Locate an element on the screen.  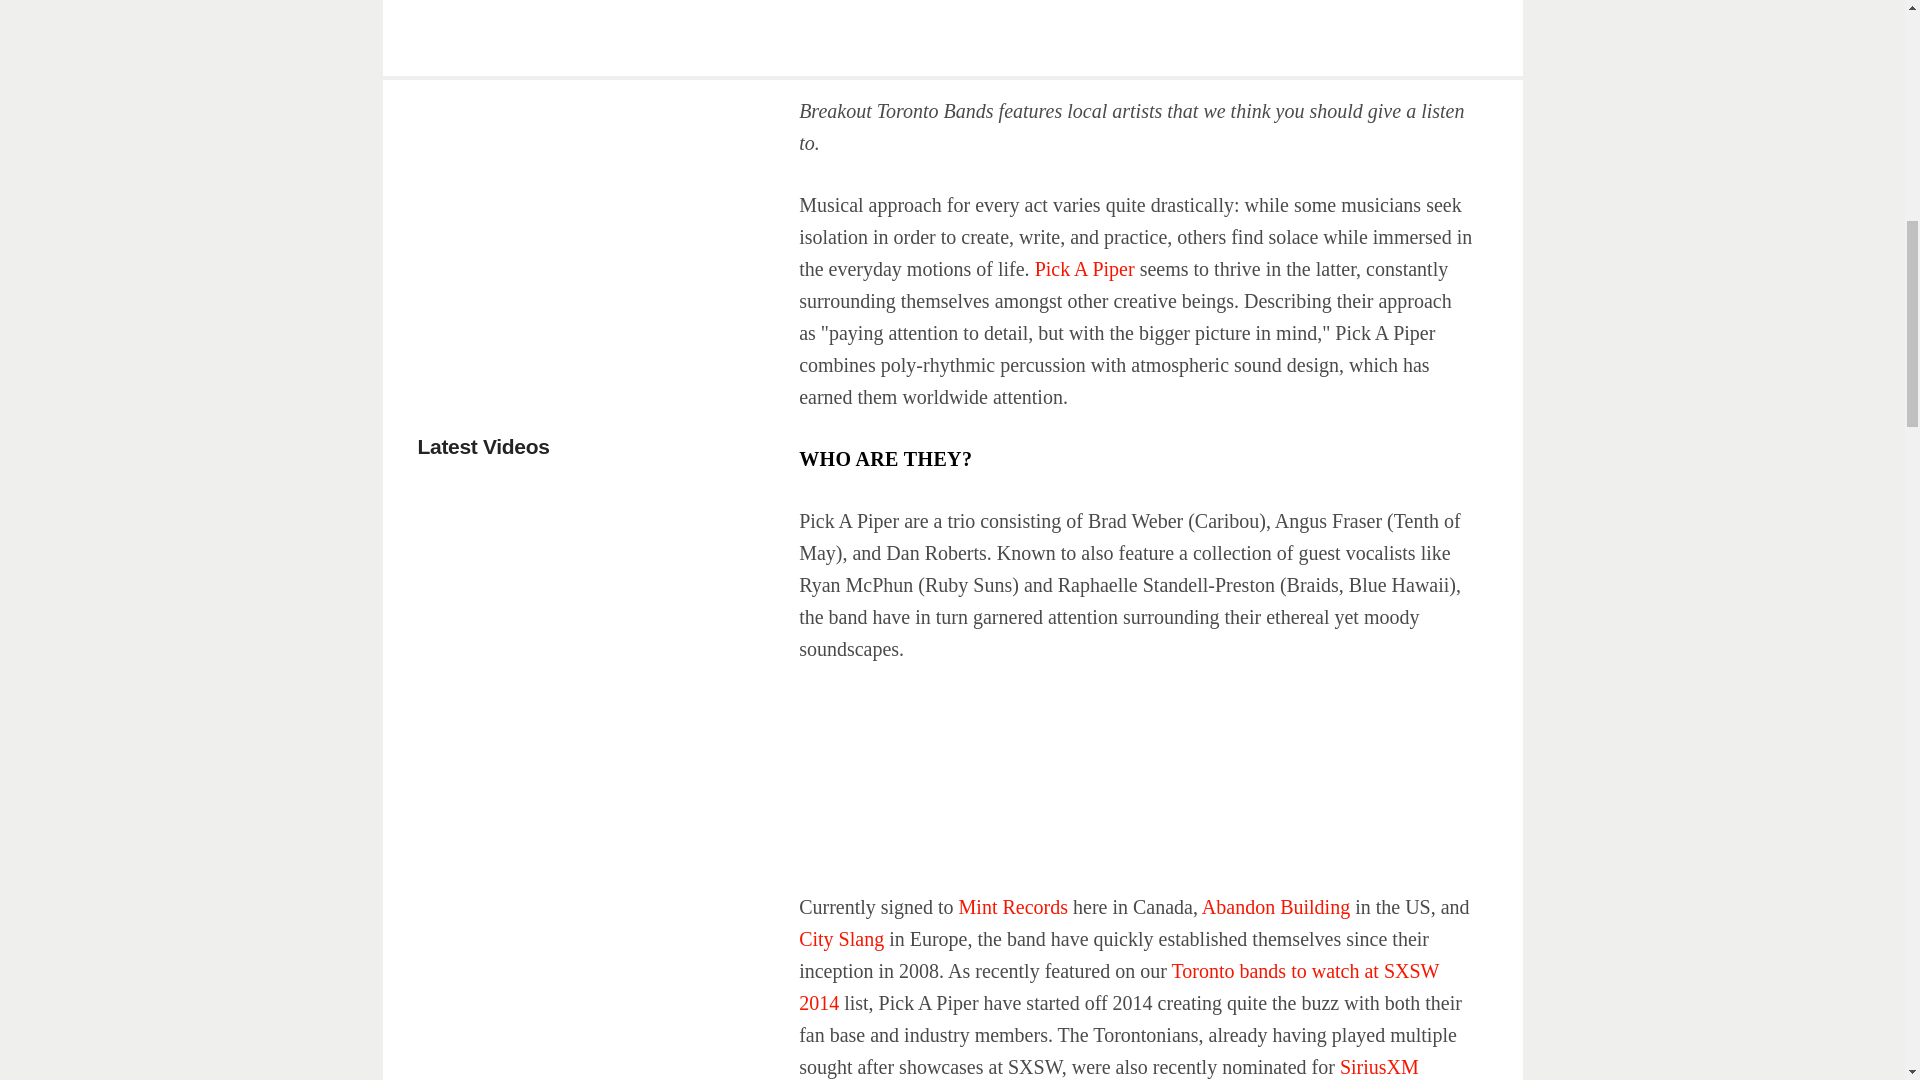
Pick A Piper is located at coordinates (1084, 268).